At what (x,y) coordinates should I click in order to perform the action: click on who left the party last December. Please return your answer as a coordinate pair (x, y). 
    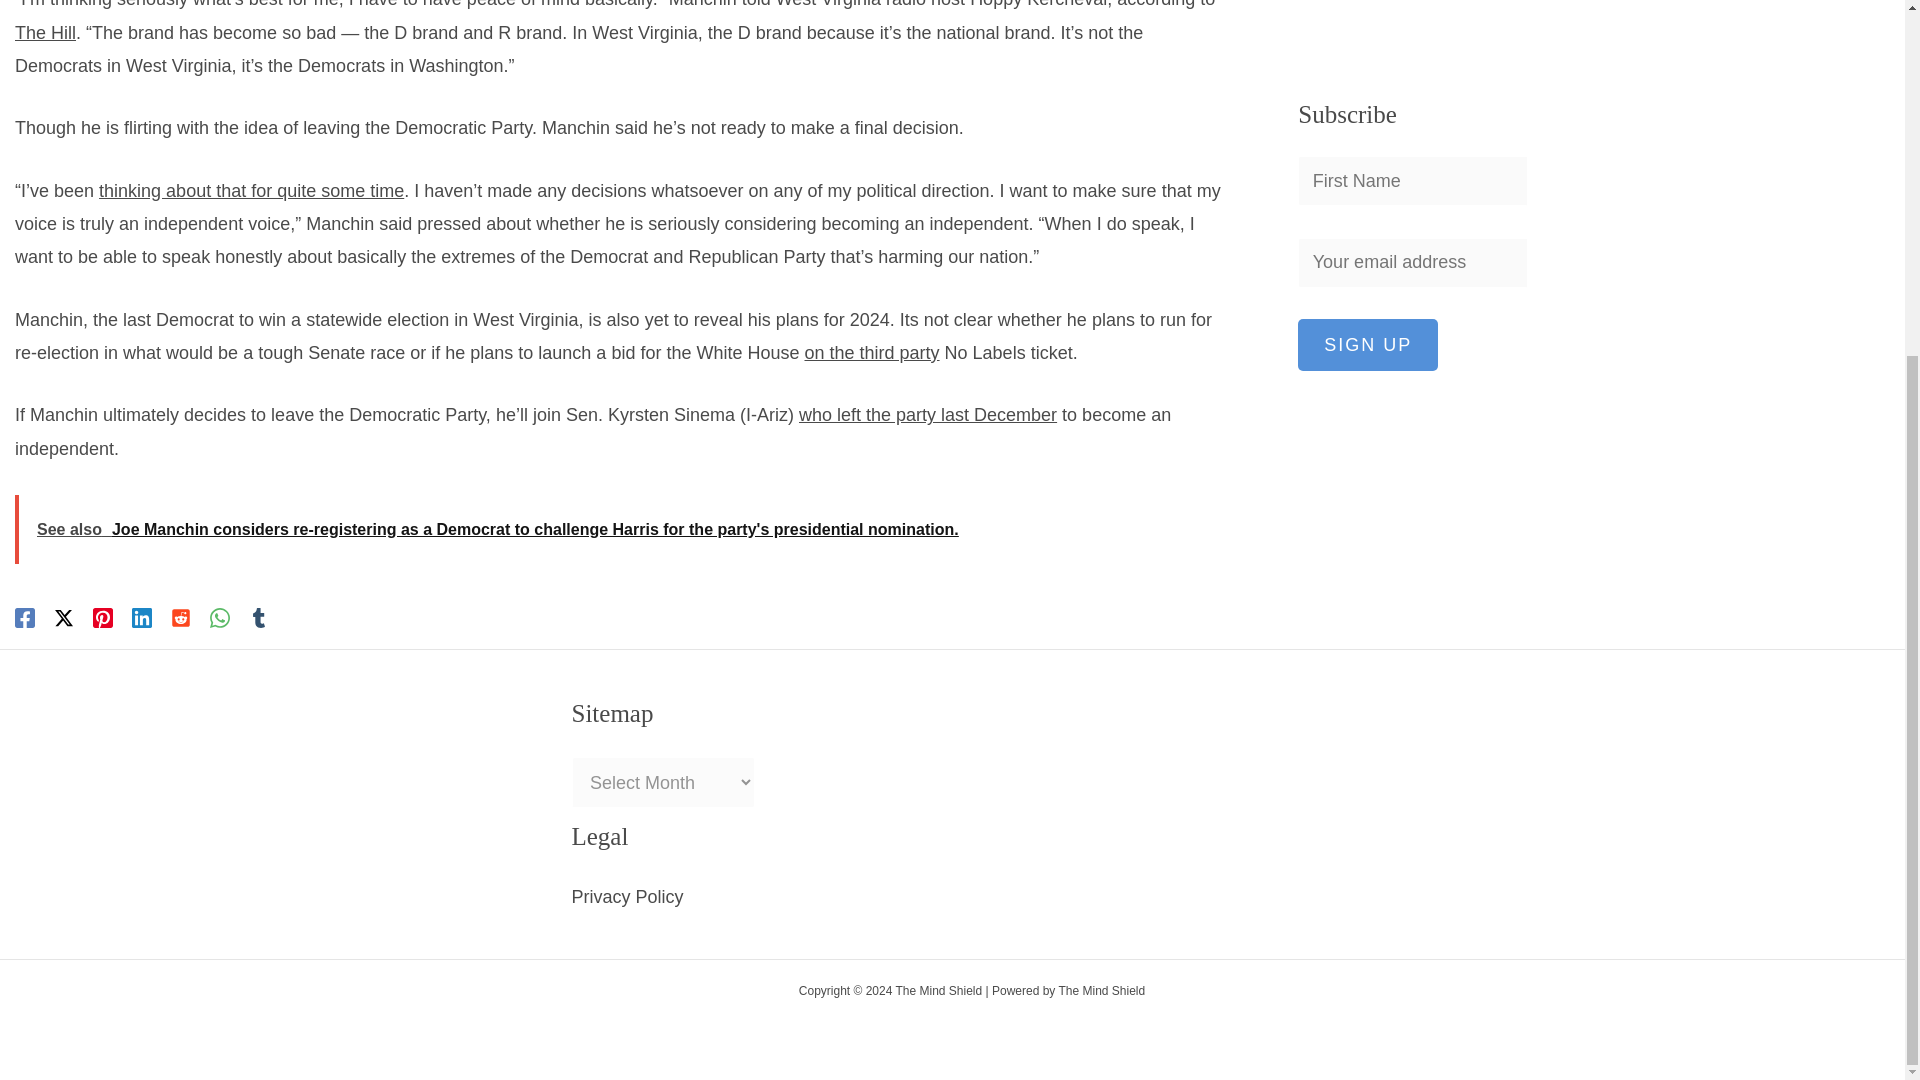
    Looking at the image, I should click on (928, 415).